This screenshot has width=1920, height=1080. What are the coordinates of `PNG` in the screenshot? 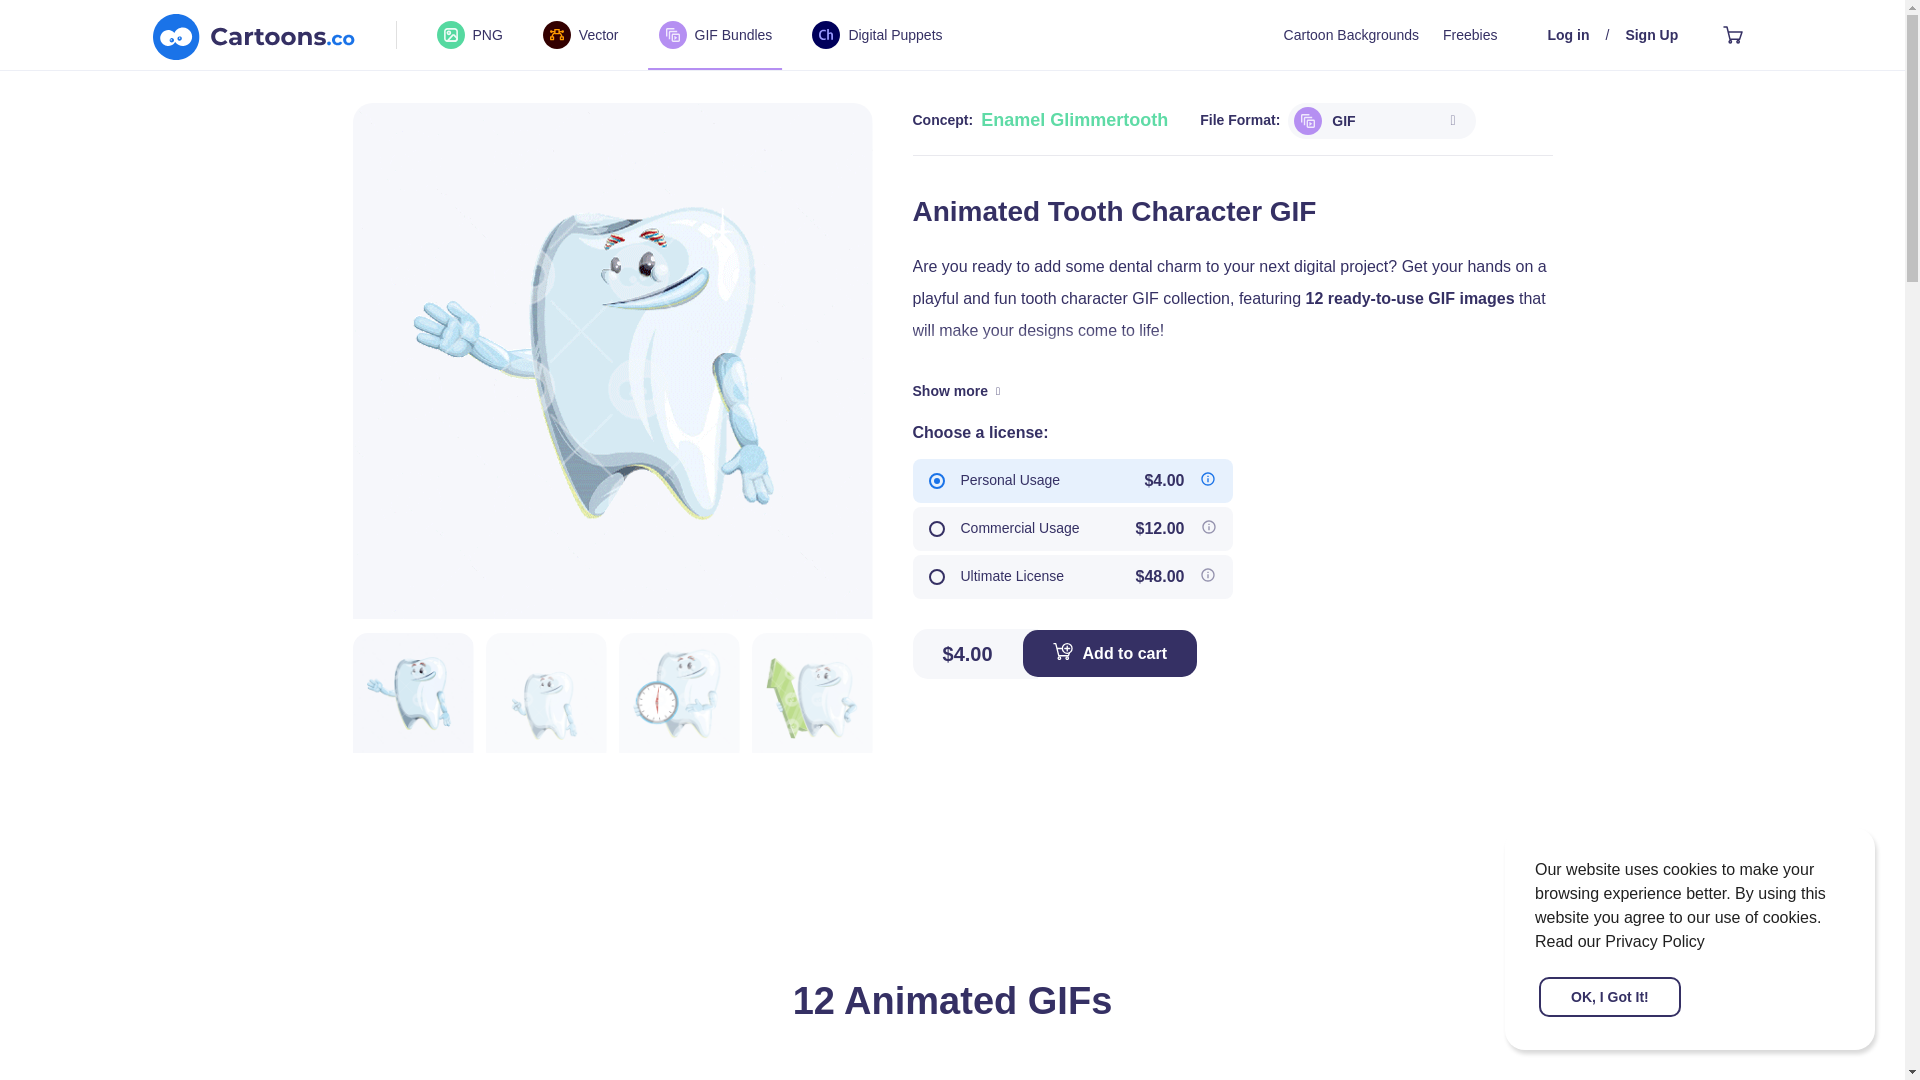 It's located at (468, 34).